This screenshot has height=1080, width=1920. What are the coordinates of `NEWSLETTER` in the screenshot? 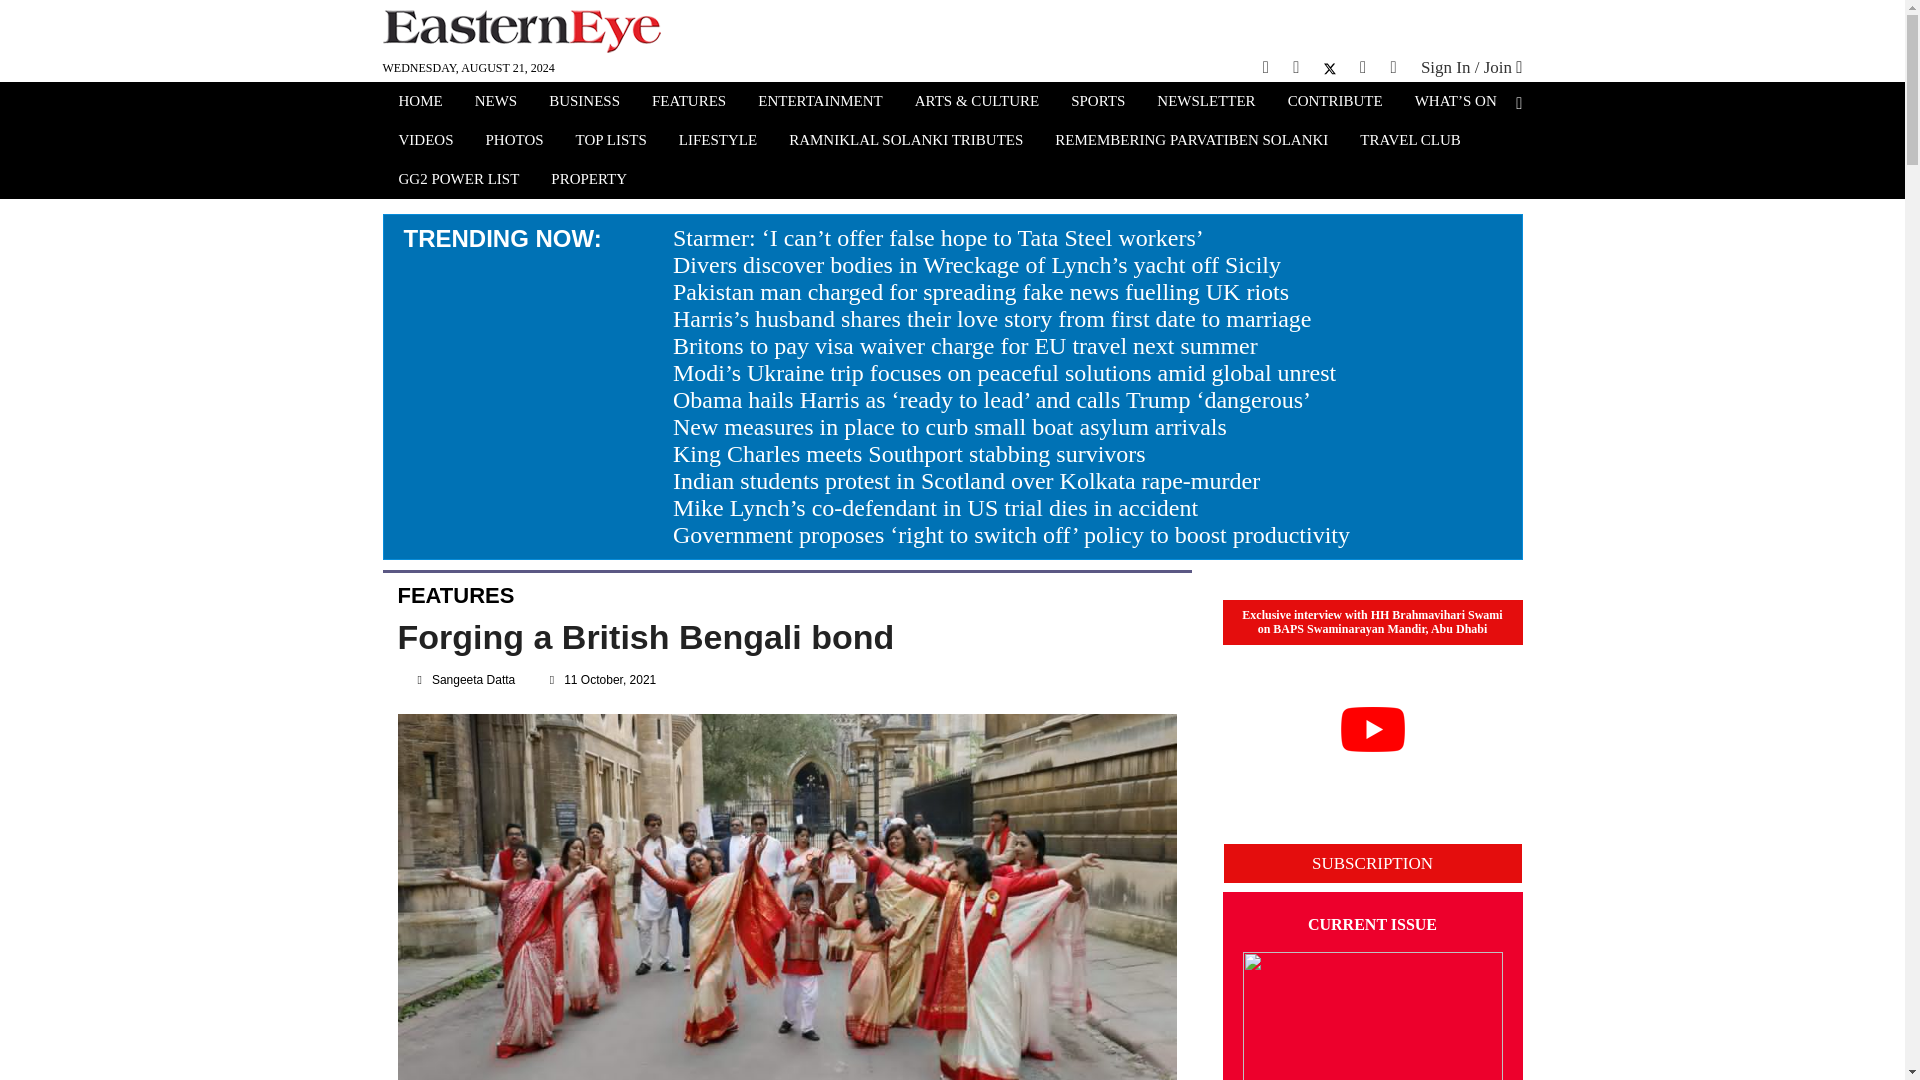 It's located at (1206, 103).